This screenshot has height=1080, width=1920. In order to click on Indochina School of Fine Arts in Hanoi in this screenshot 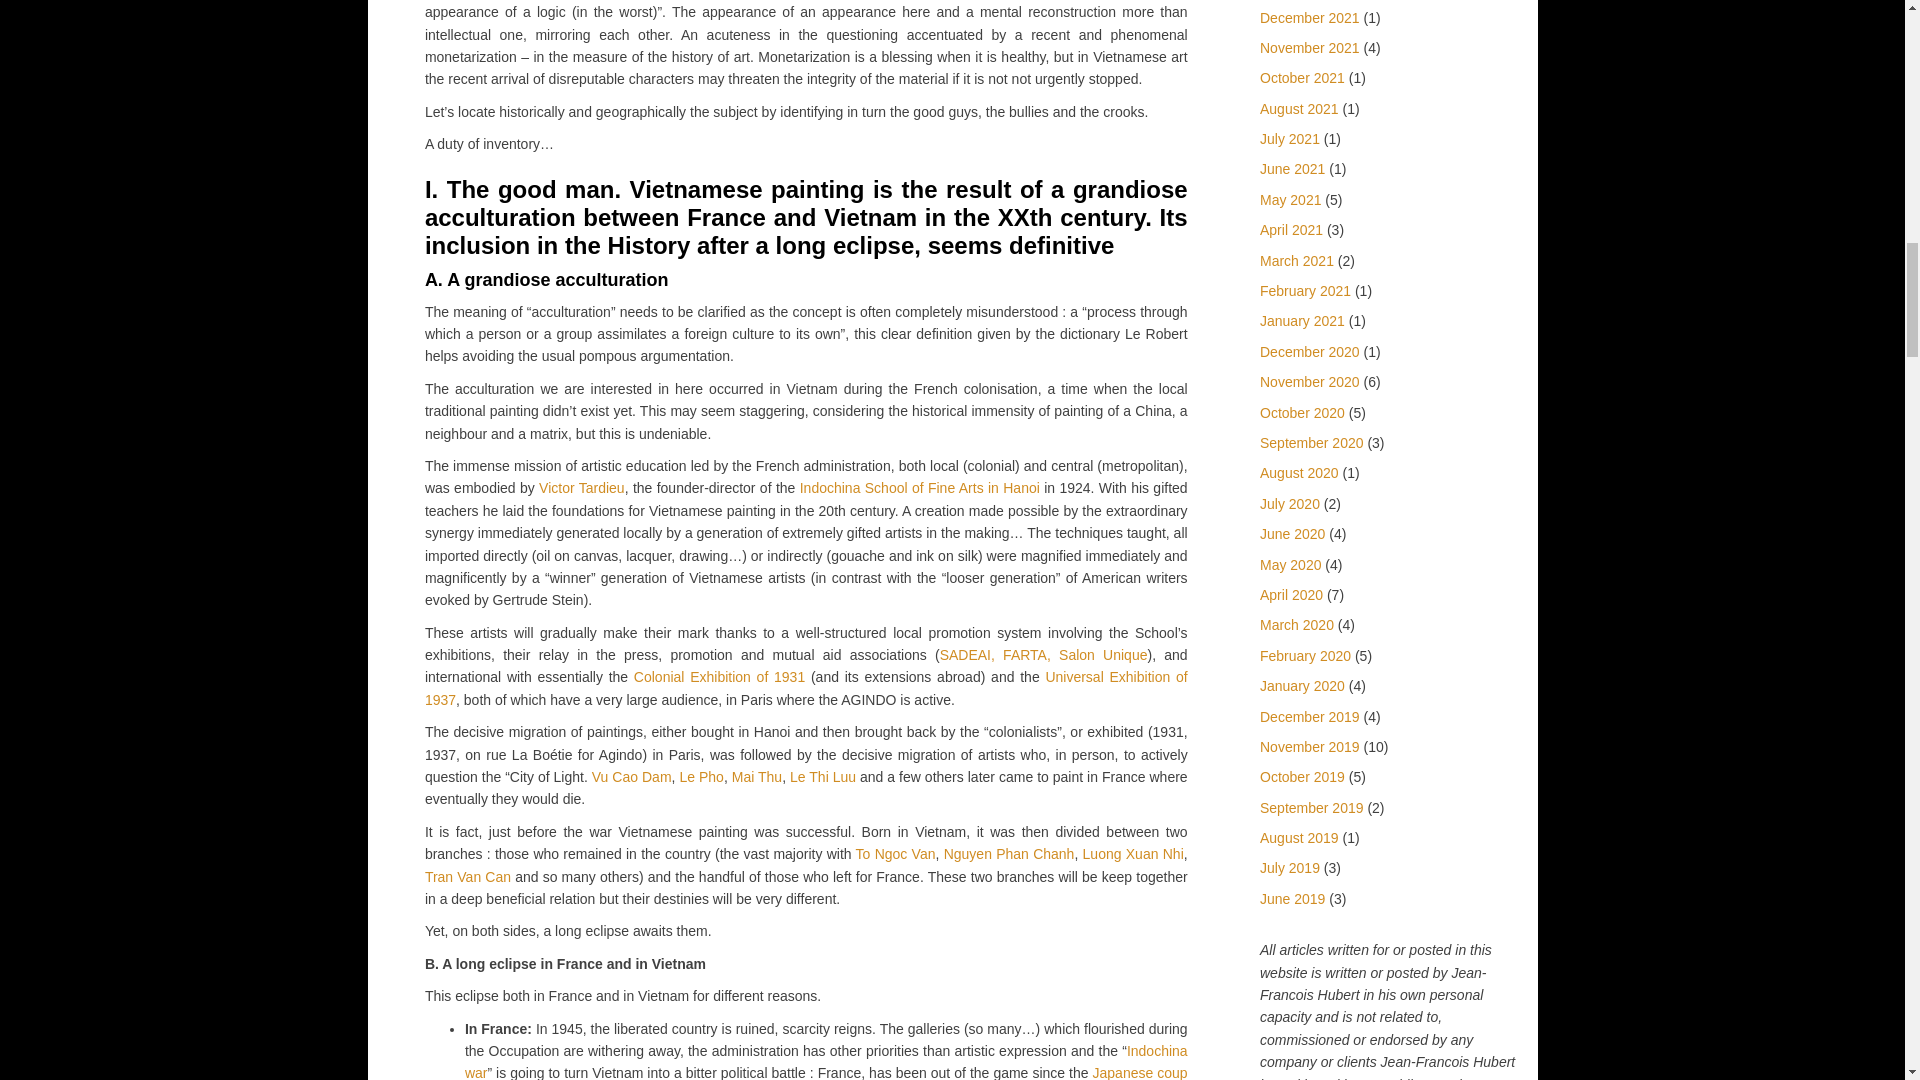, I will do `click(920, 487)`.